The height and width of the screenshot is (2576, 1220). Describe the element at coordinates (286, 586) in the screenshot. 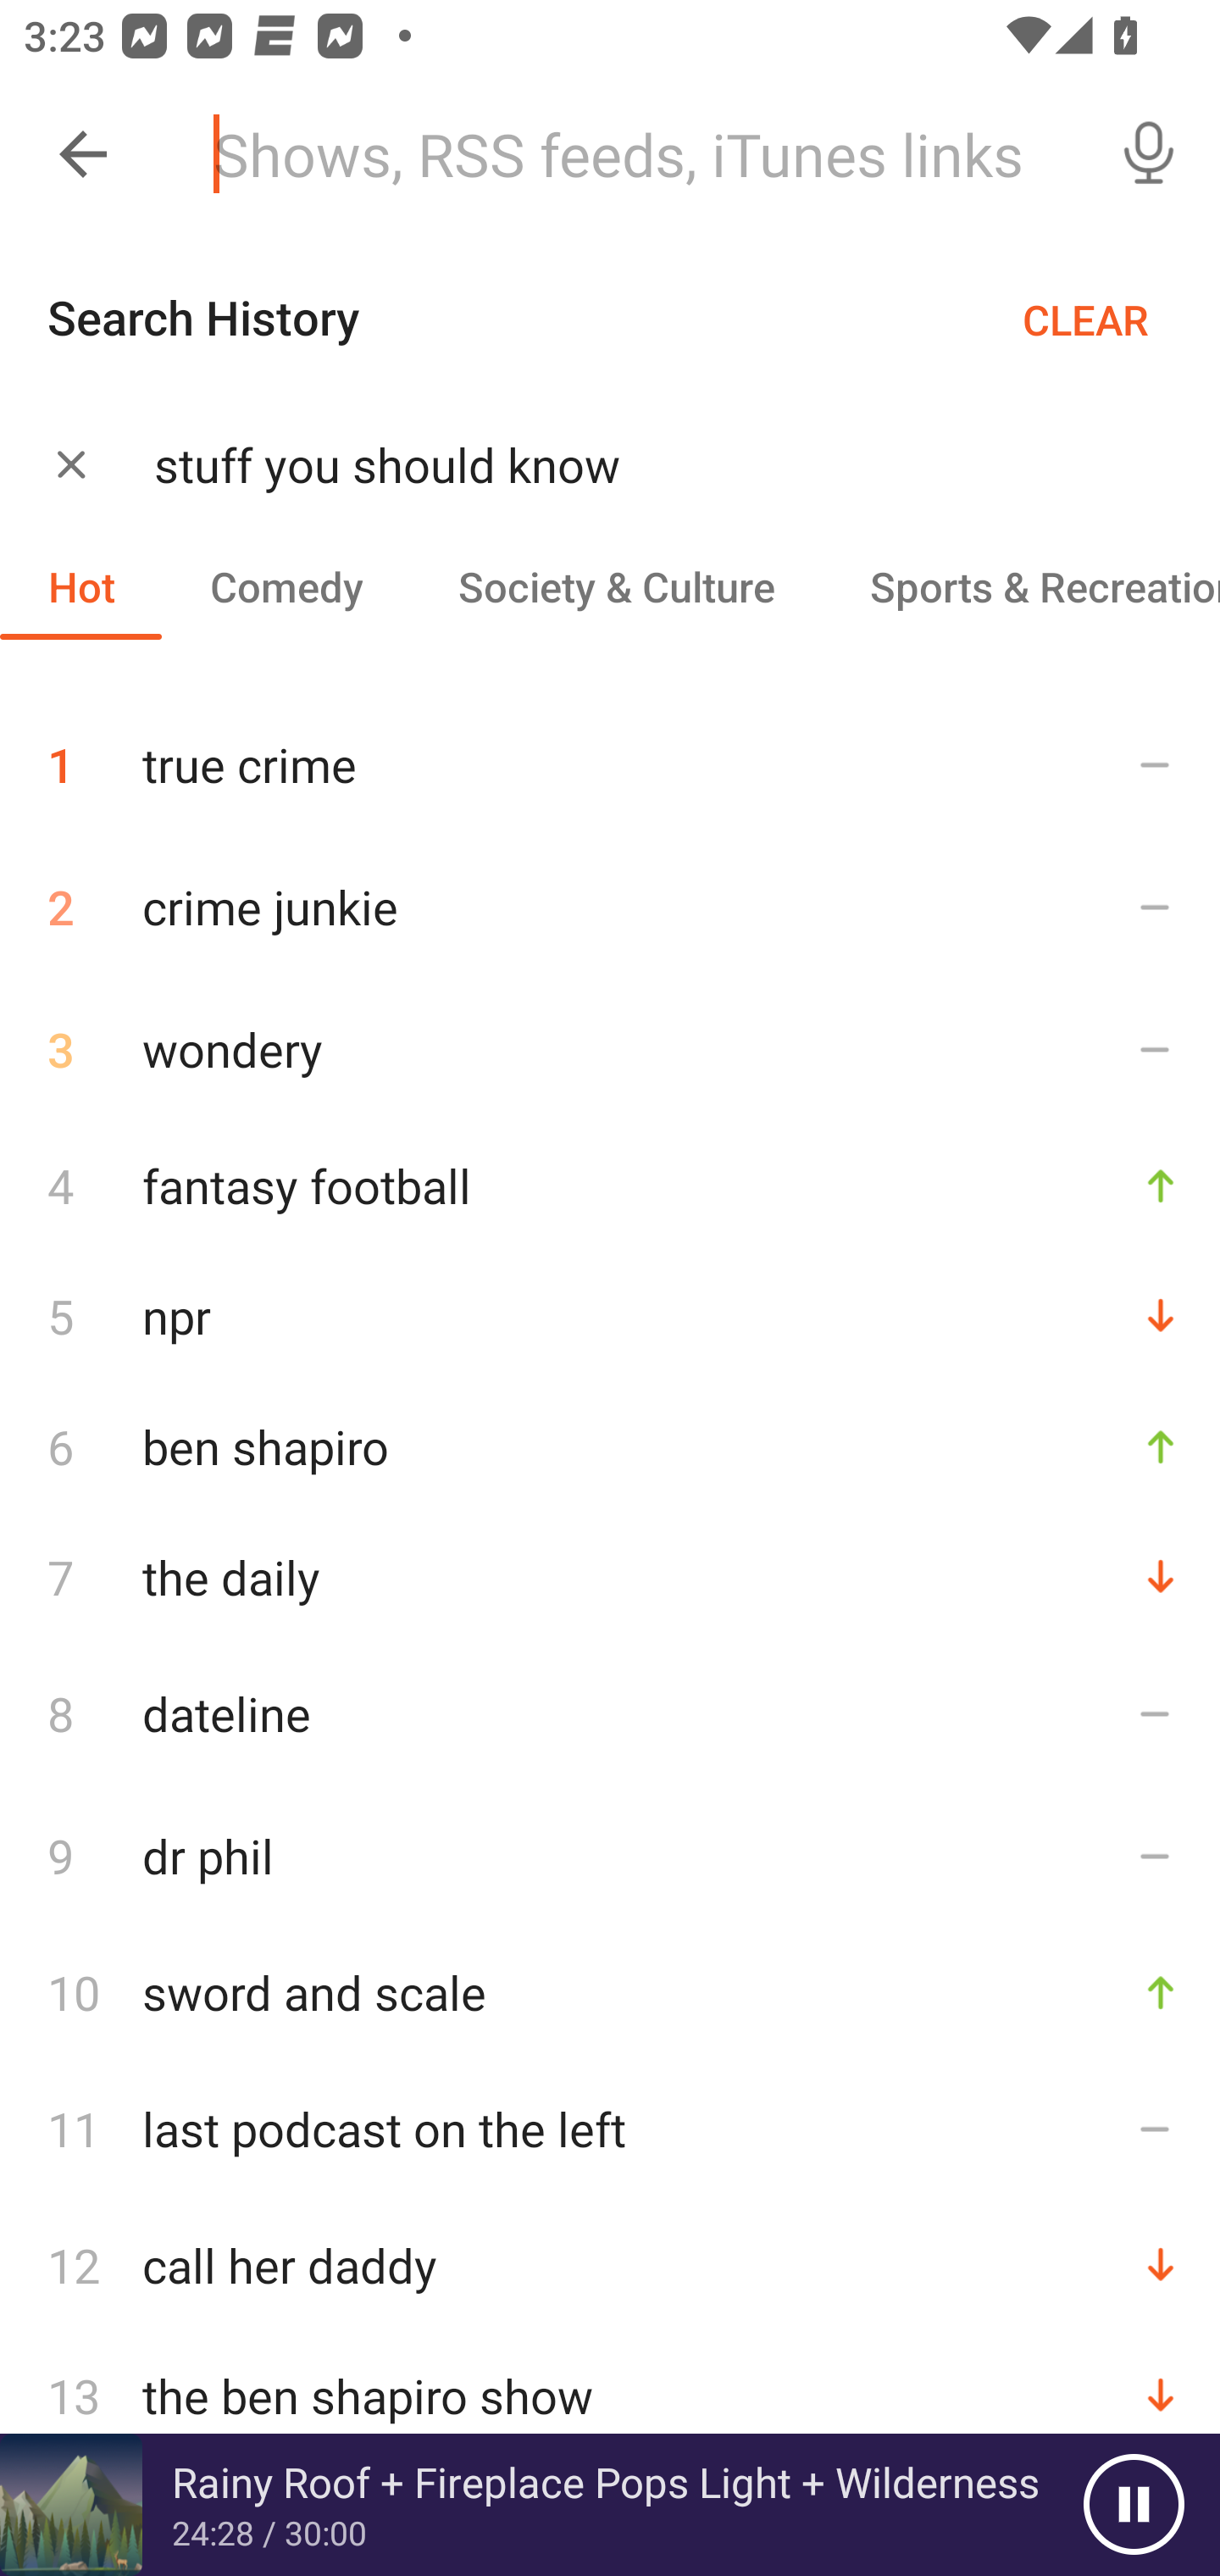

I see `Comedy` at that location.